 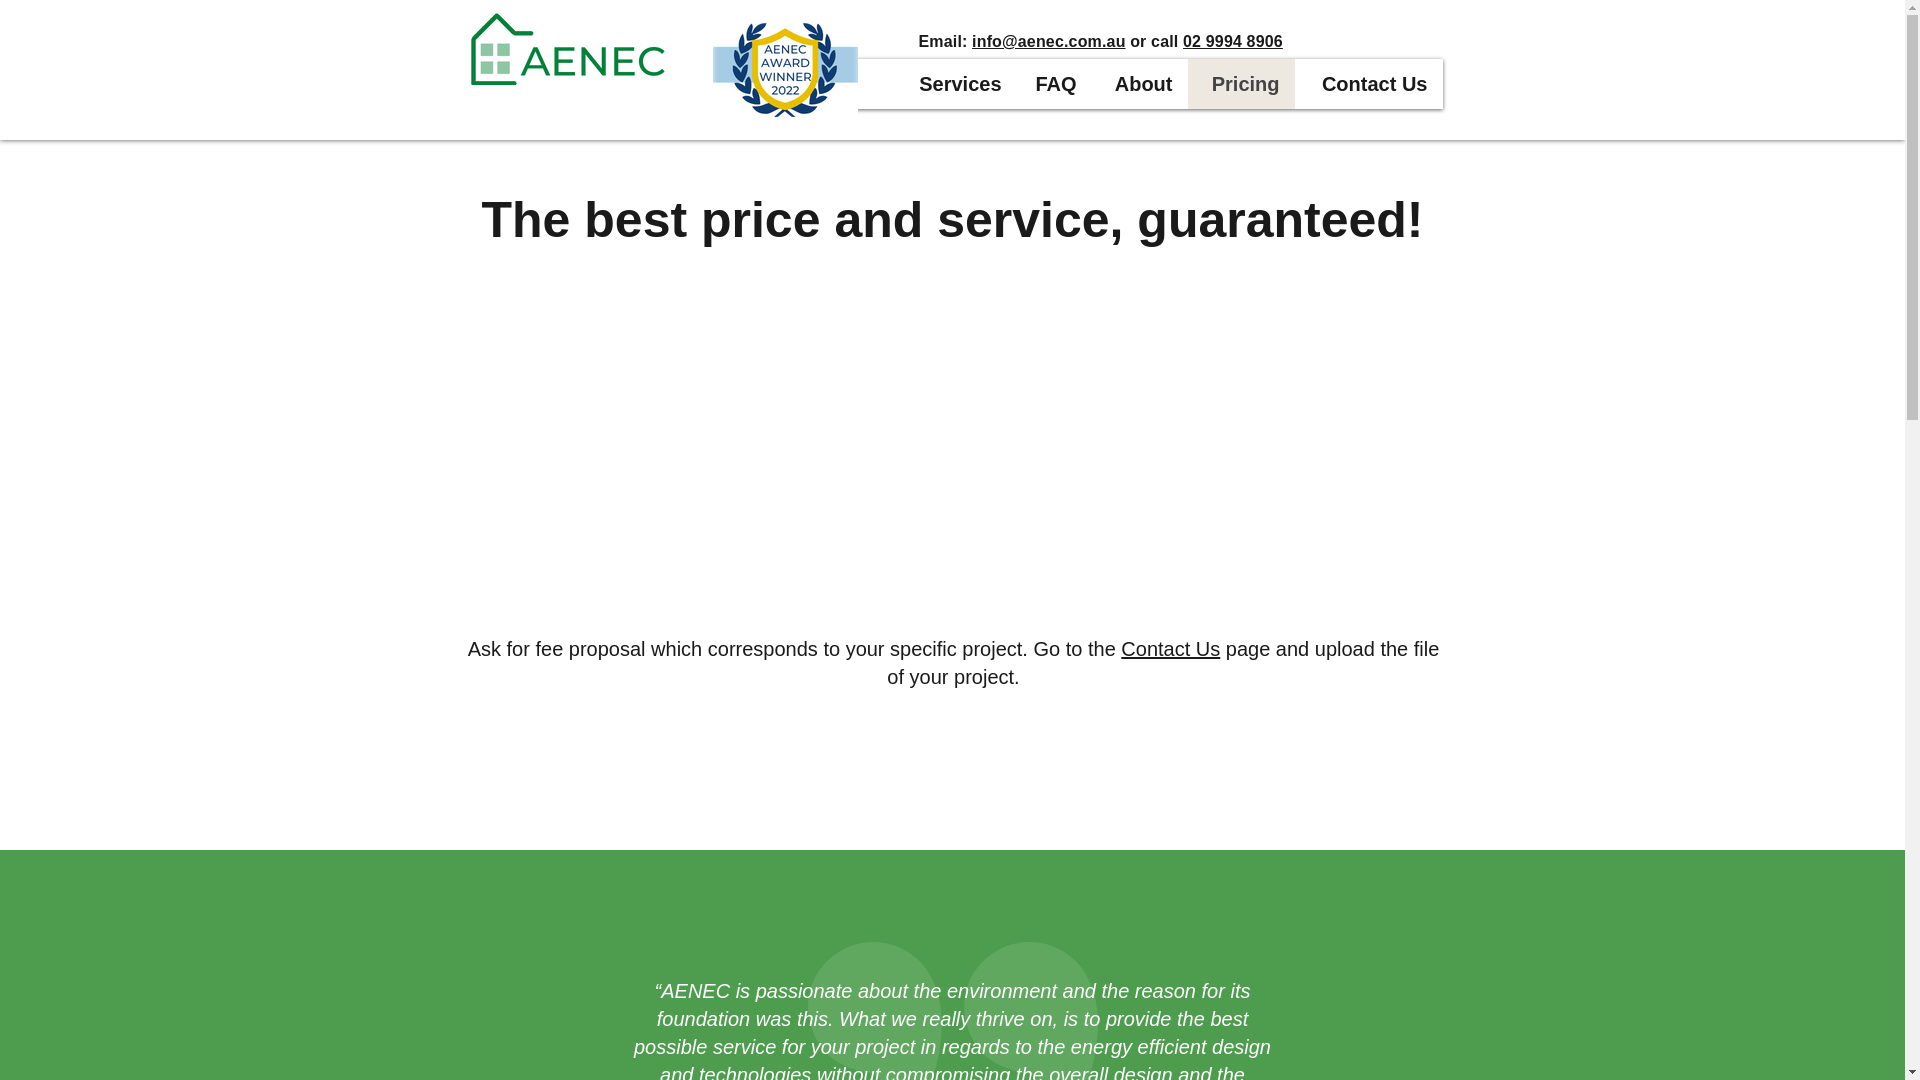 I want to click on AENEC, so click(x=568, y=48).